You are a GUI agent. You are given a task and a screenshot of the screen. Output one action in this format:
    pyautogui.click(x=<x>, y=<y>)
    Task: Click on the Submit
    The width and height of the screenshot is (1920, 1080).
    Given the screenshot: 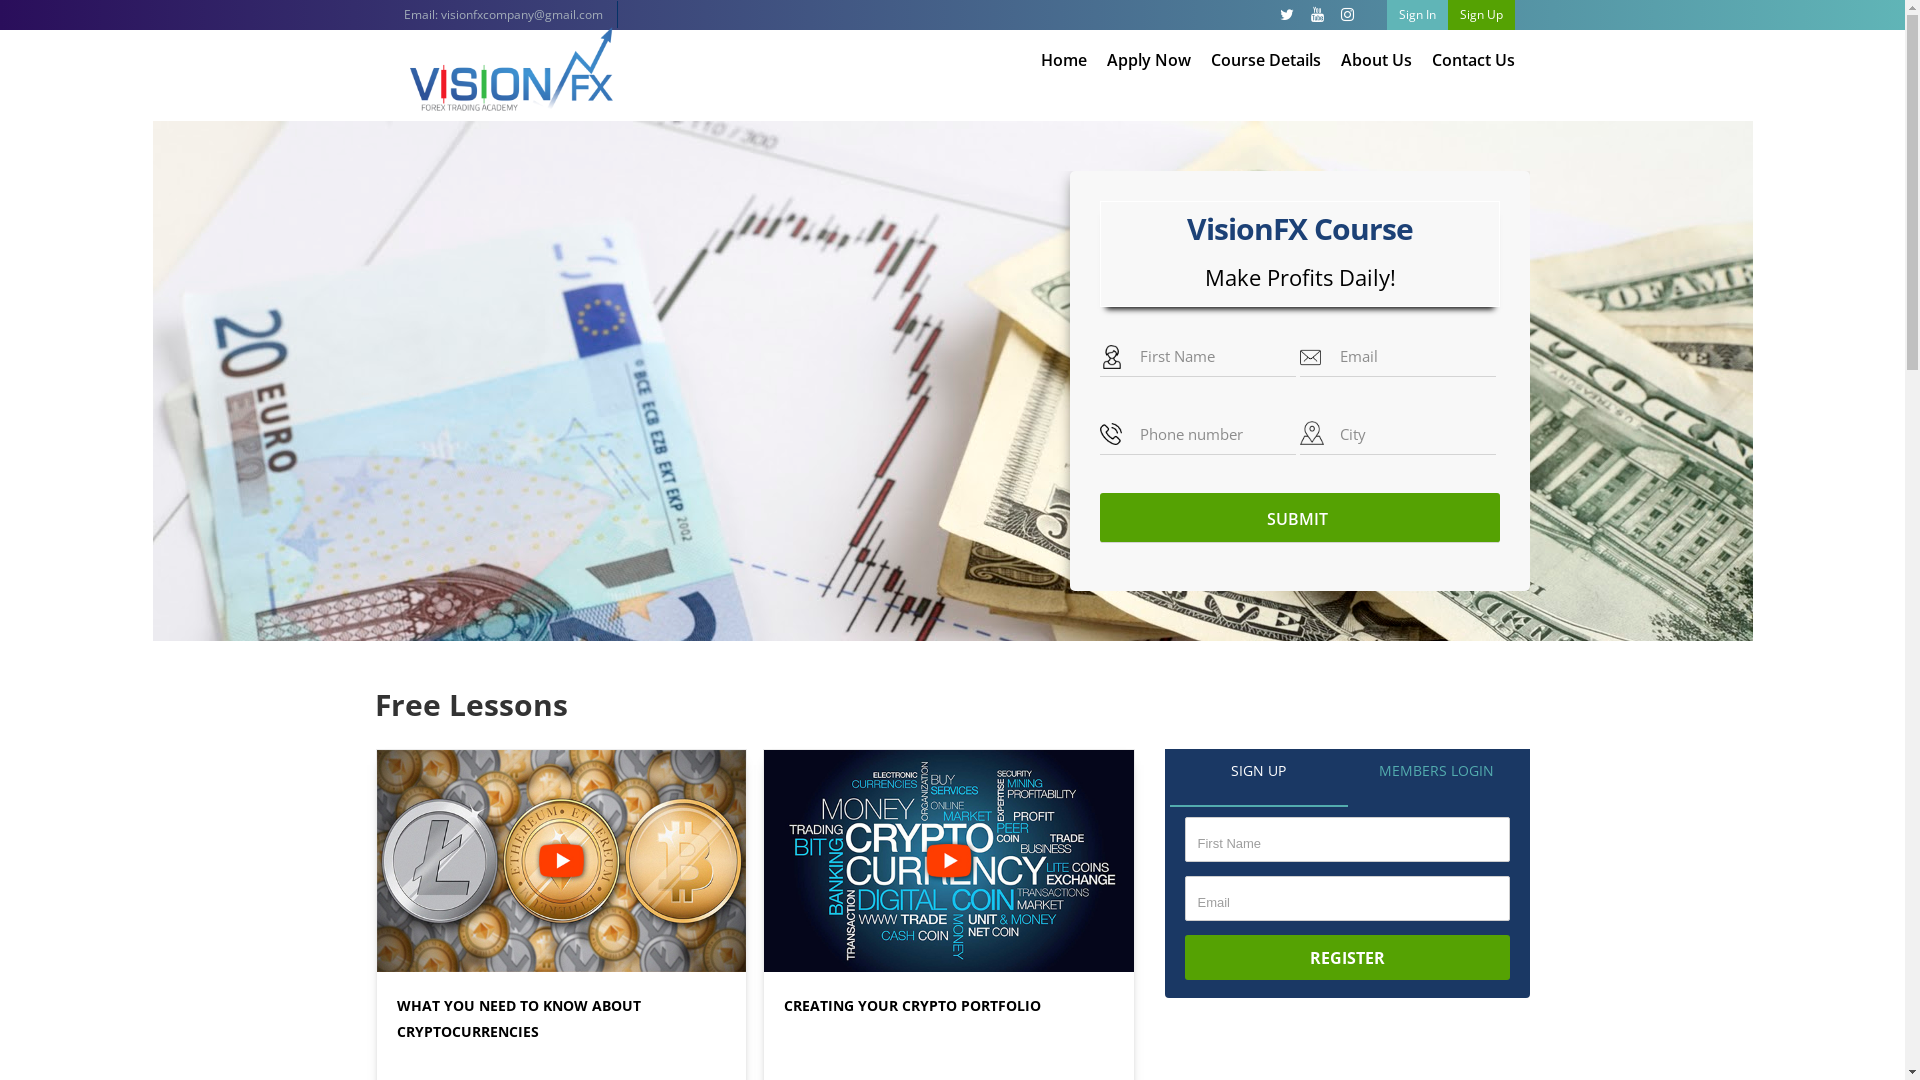 What is the action you would take?
    pyautogui.click(x=1300, y=518)
    